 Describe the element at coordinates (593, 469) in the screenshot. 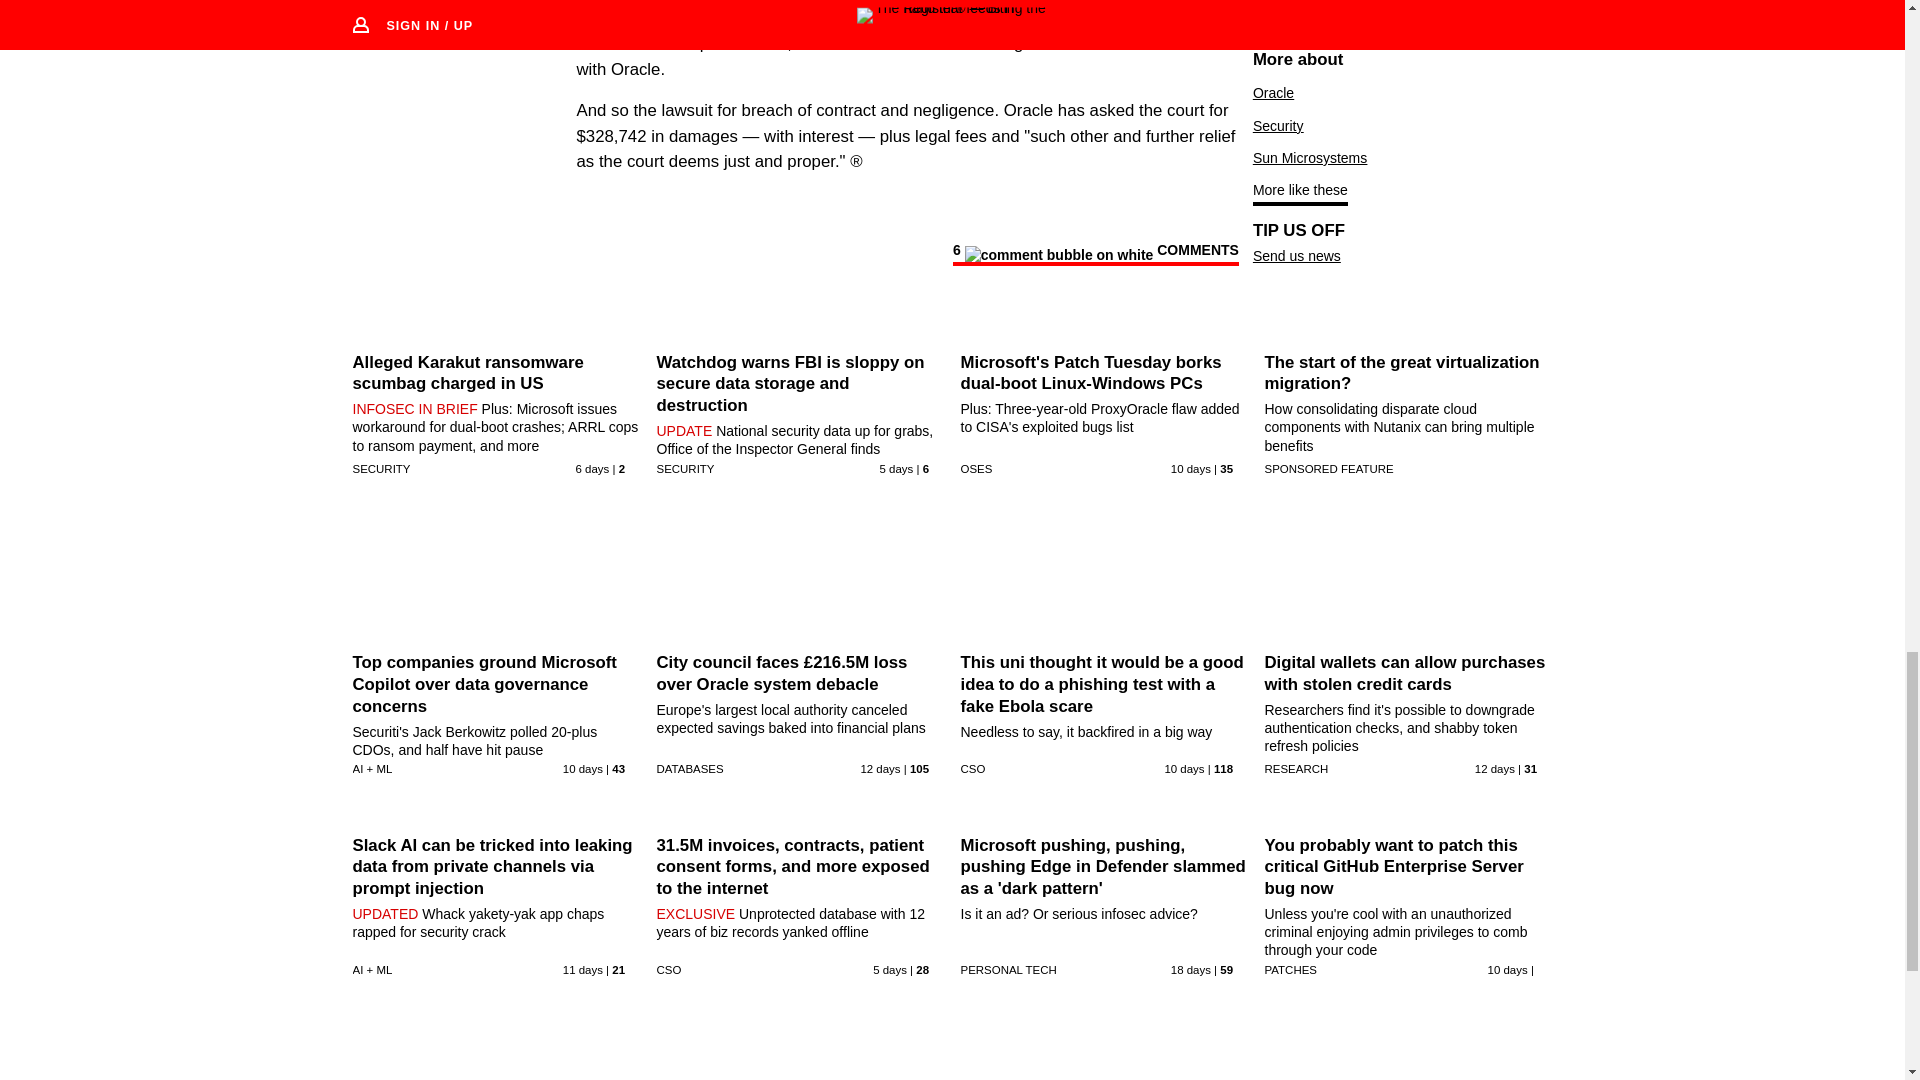

I see `26 Aug 2024 2:0` at that location.